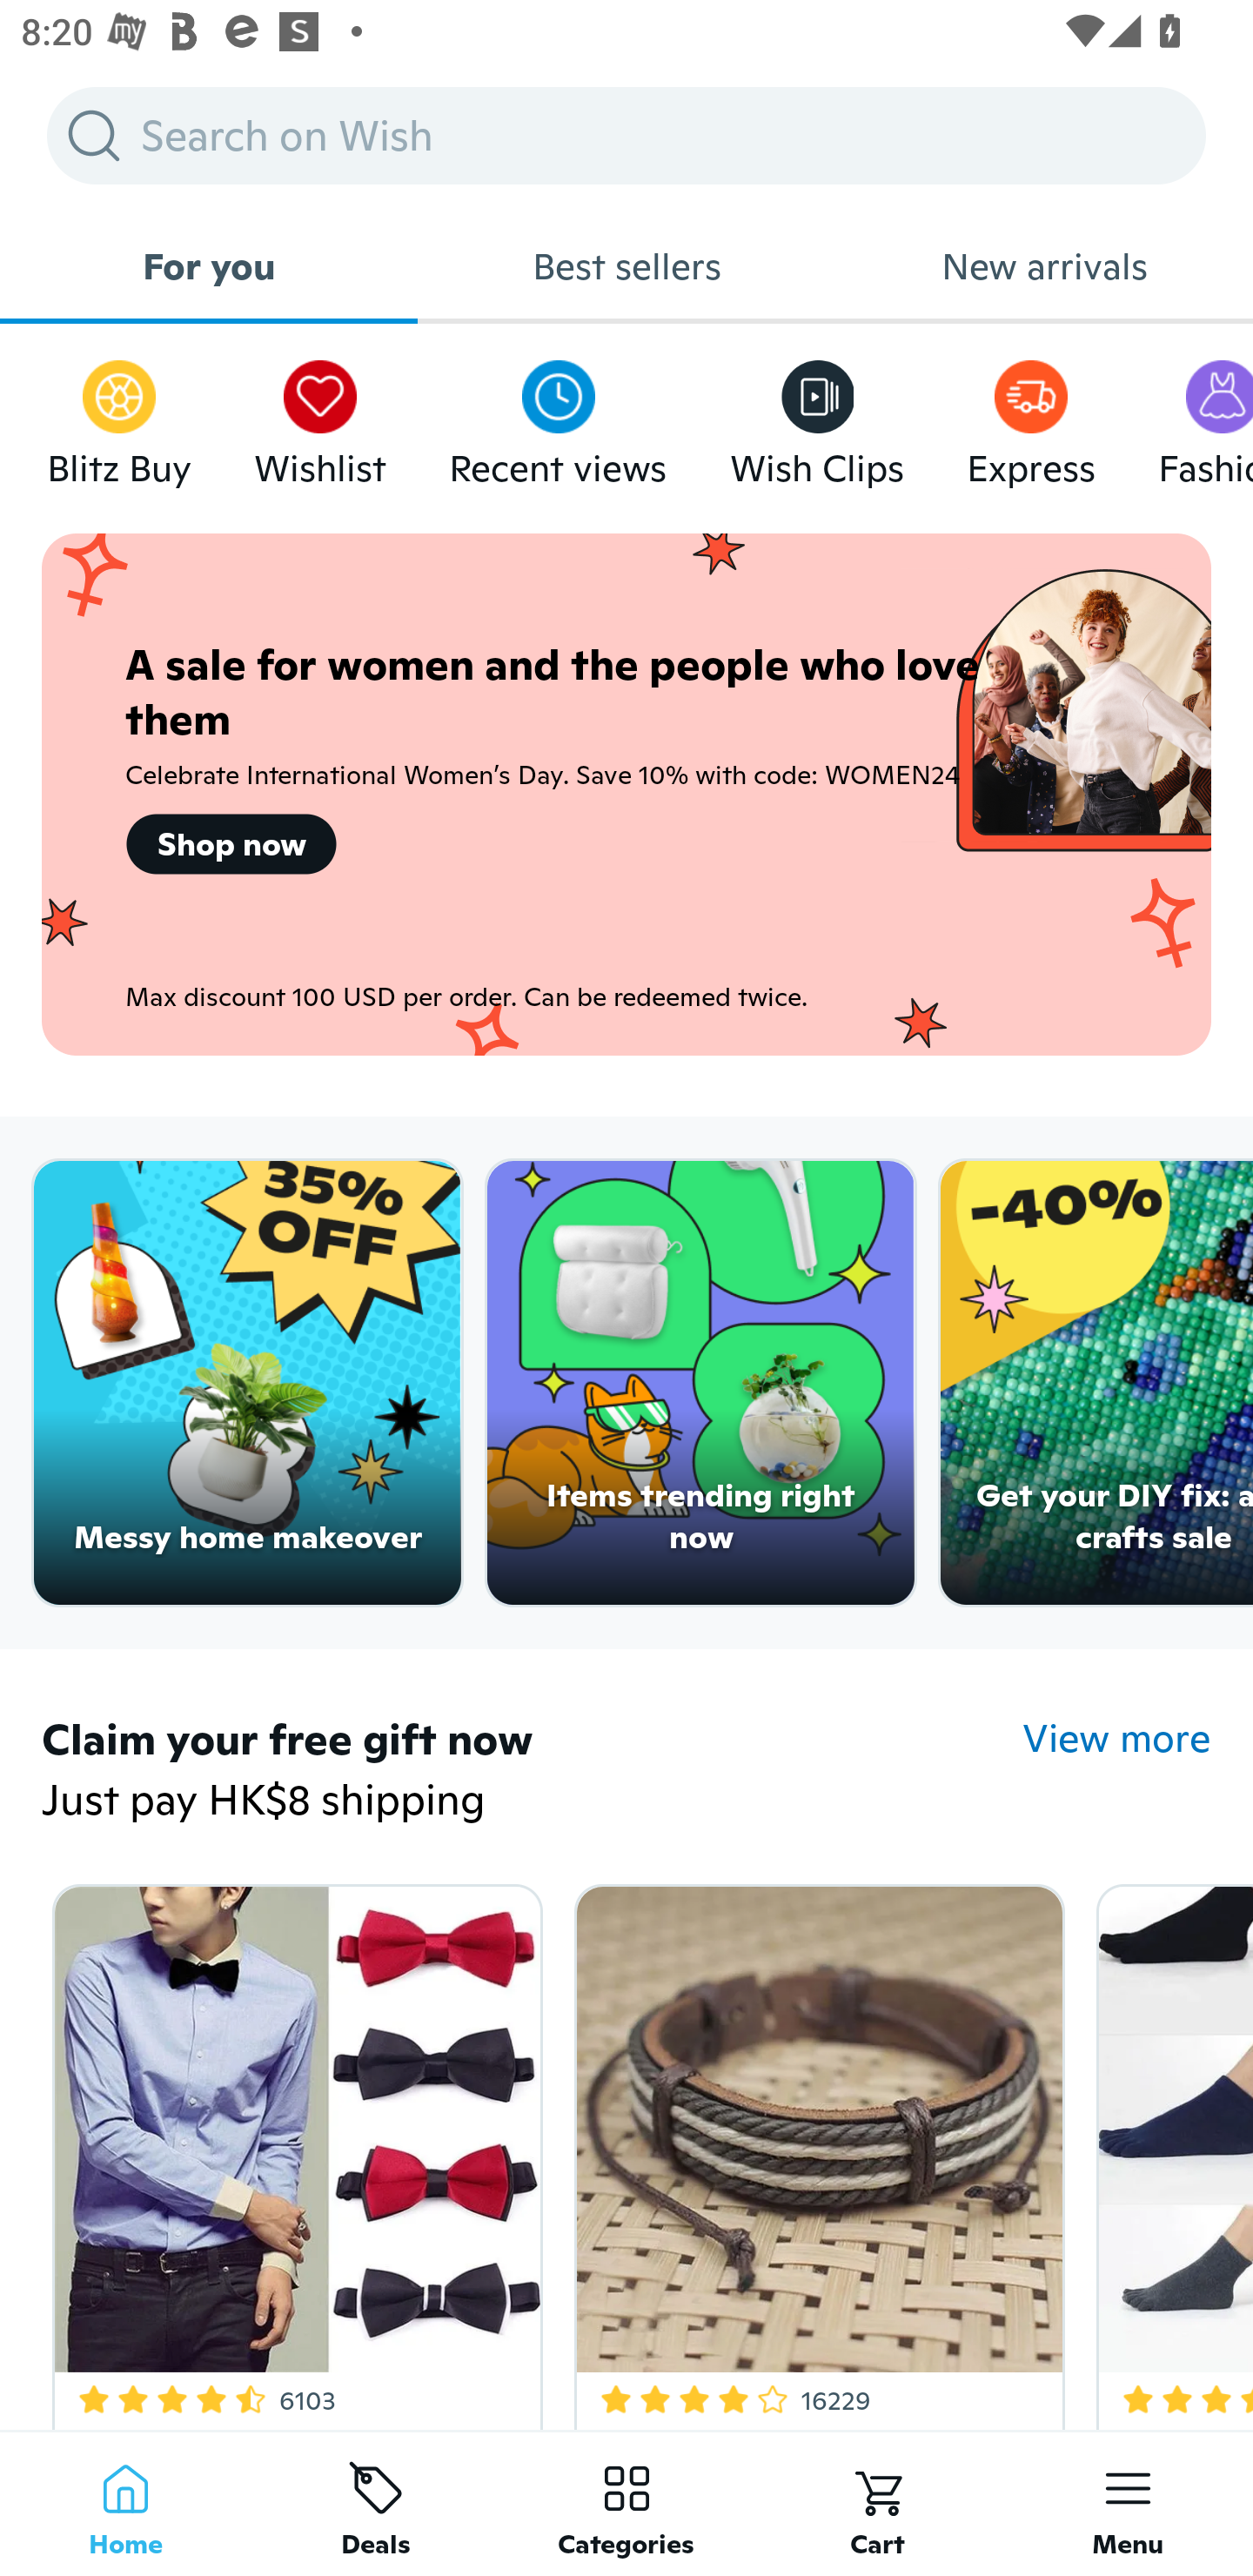 The image size is (1253, 2576). Describe the element at coordinates (1205, 416) in the screenshot. I see `Fashion` at that location.